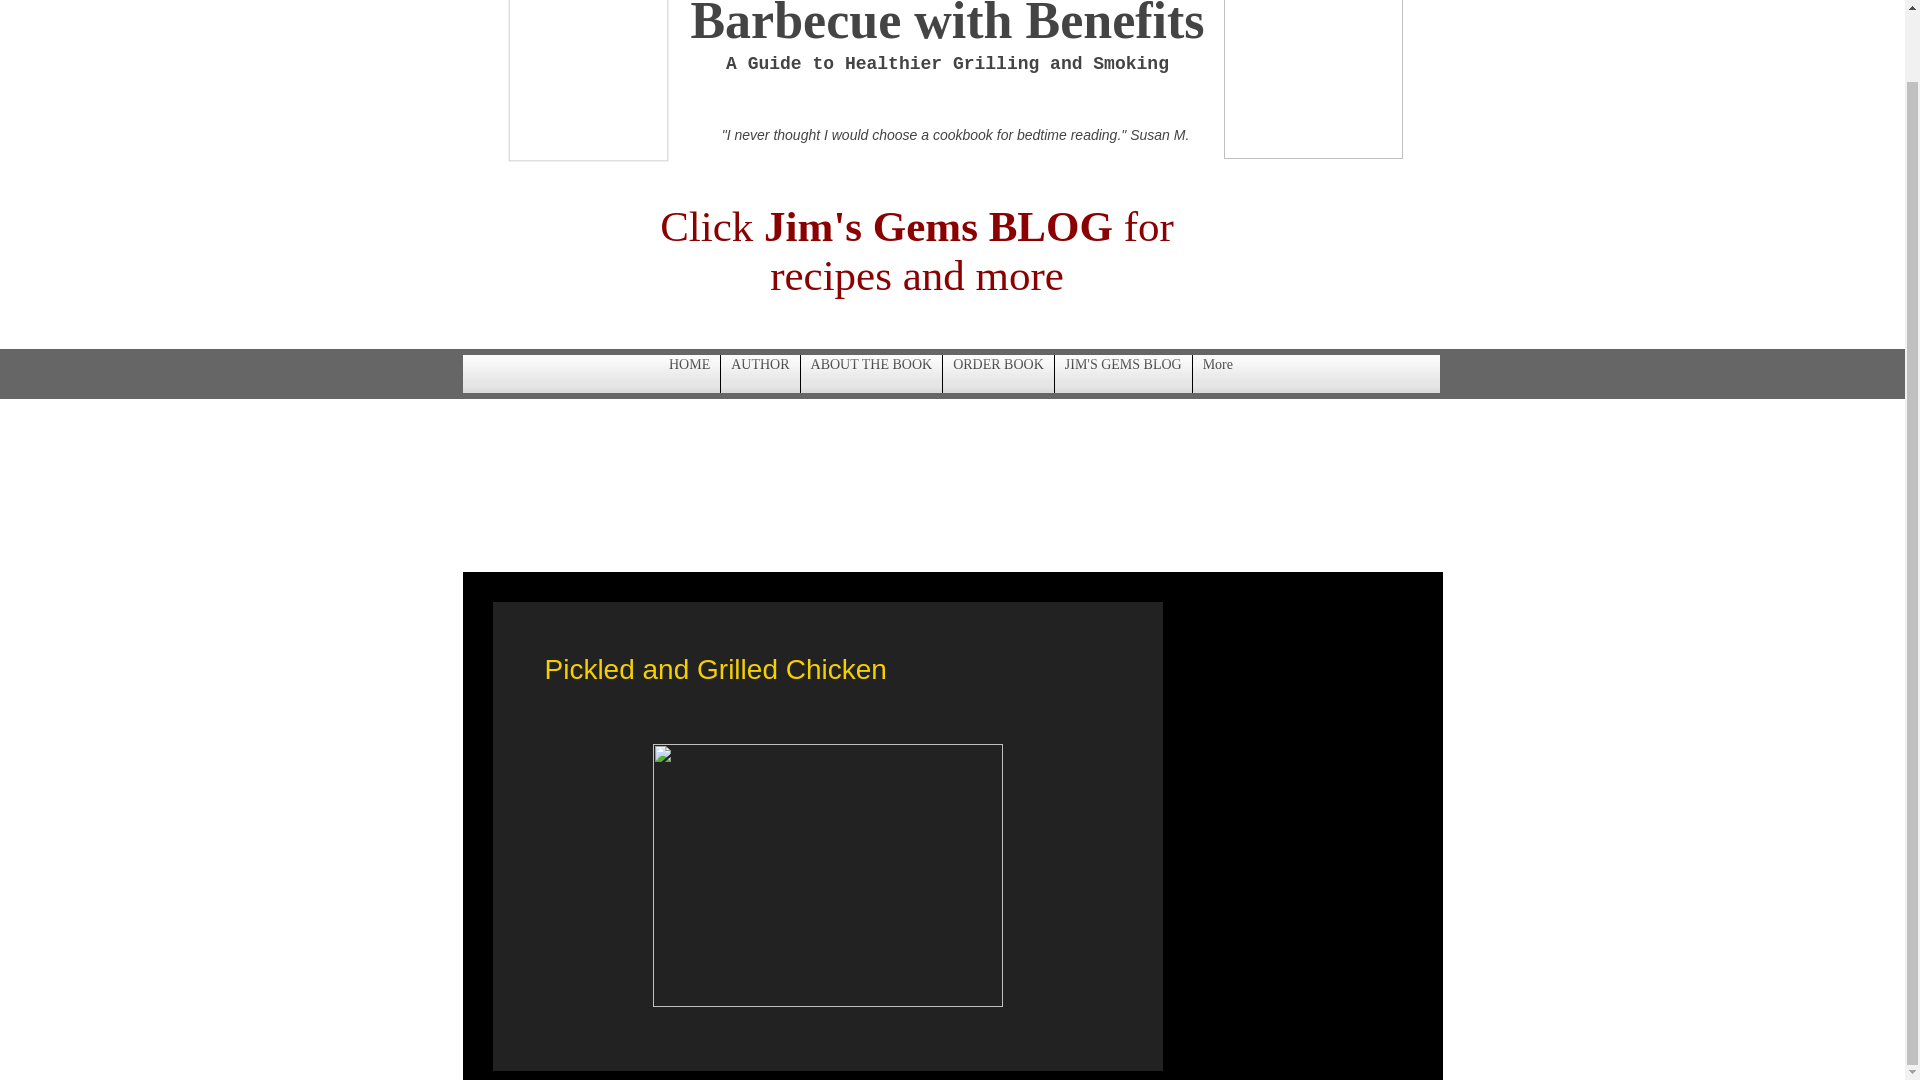 This screenshot has width=1920, height=1080. I want to click on AUTHOR, so click(760, 374).